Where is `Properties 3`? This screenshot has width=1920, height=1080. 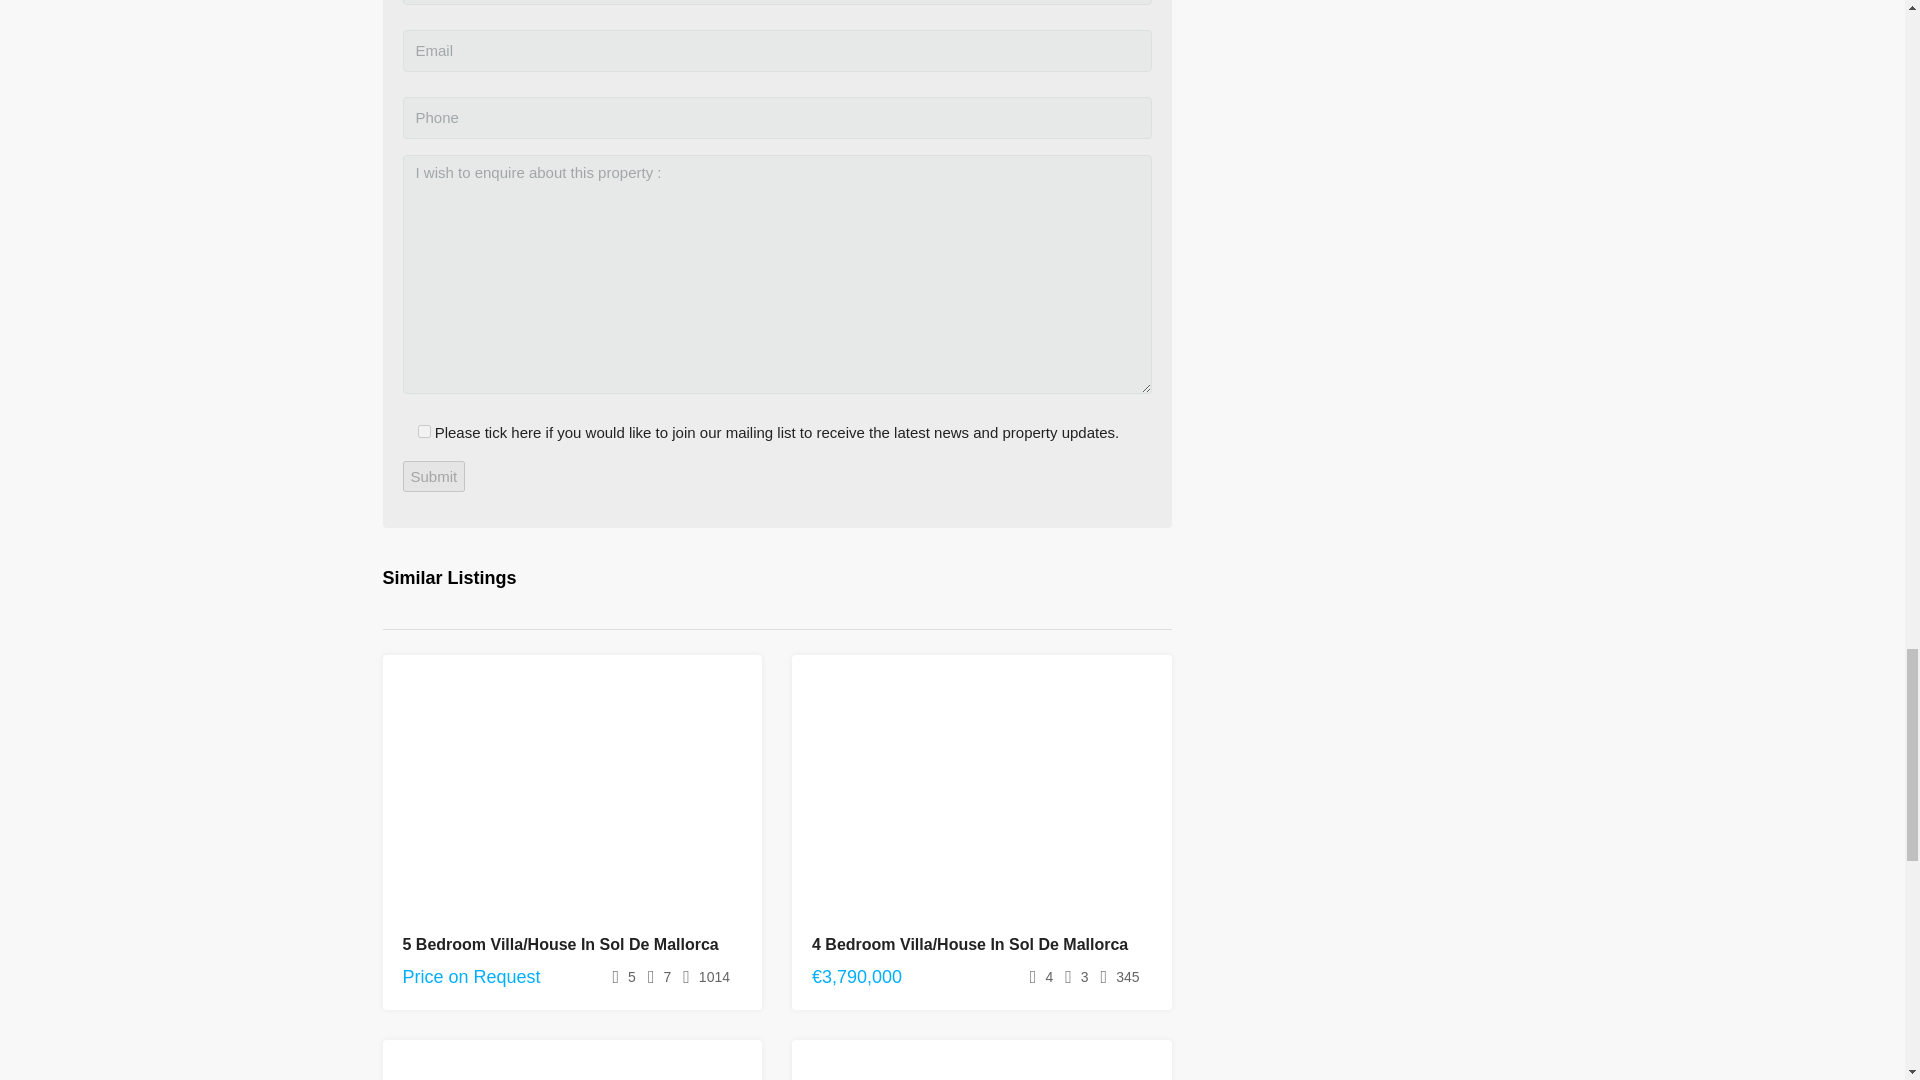
Properties 3 is located at coordinates (572, 796).